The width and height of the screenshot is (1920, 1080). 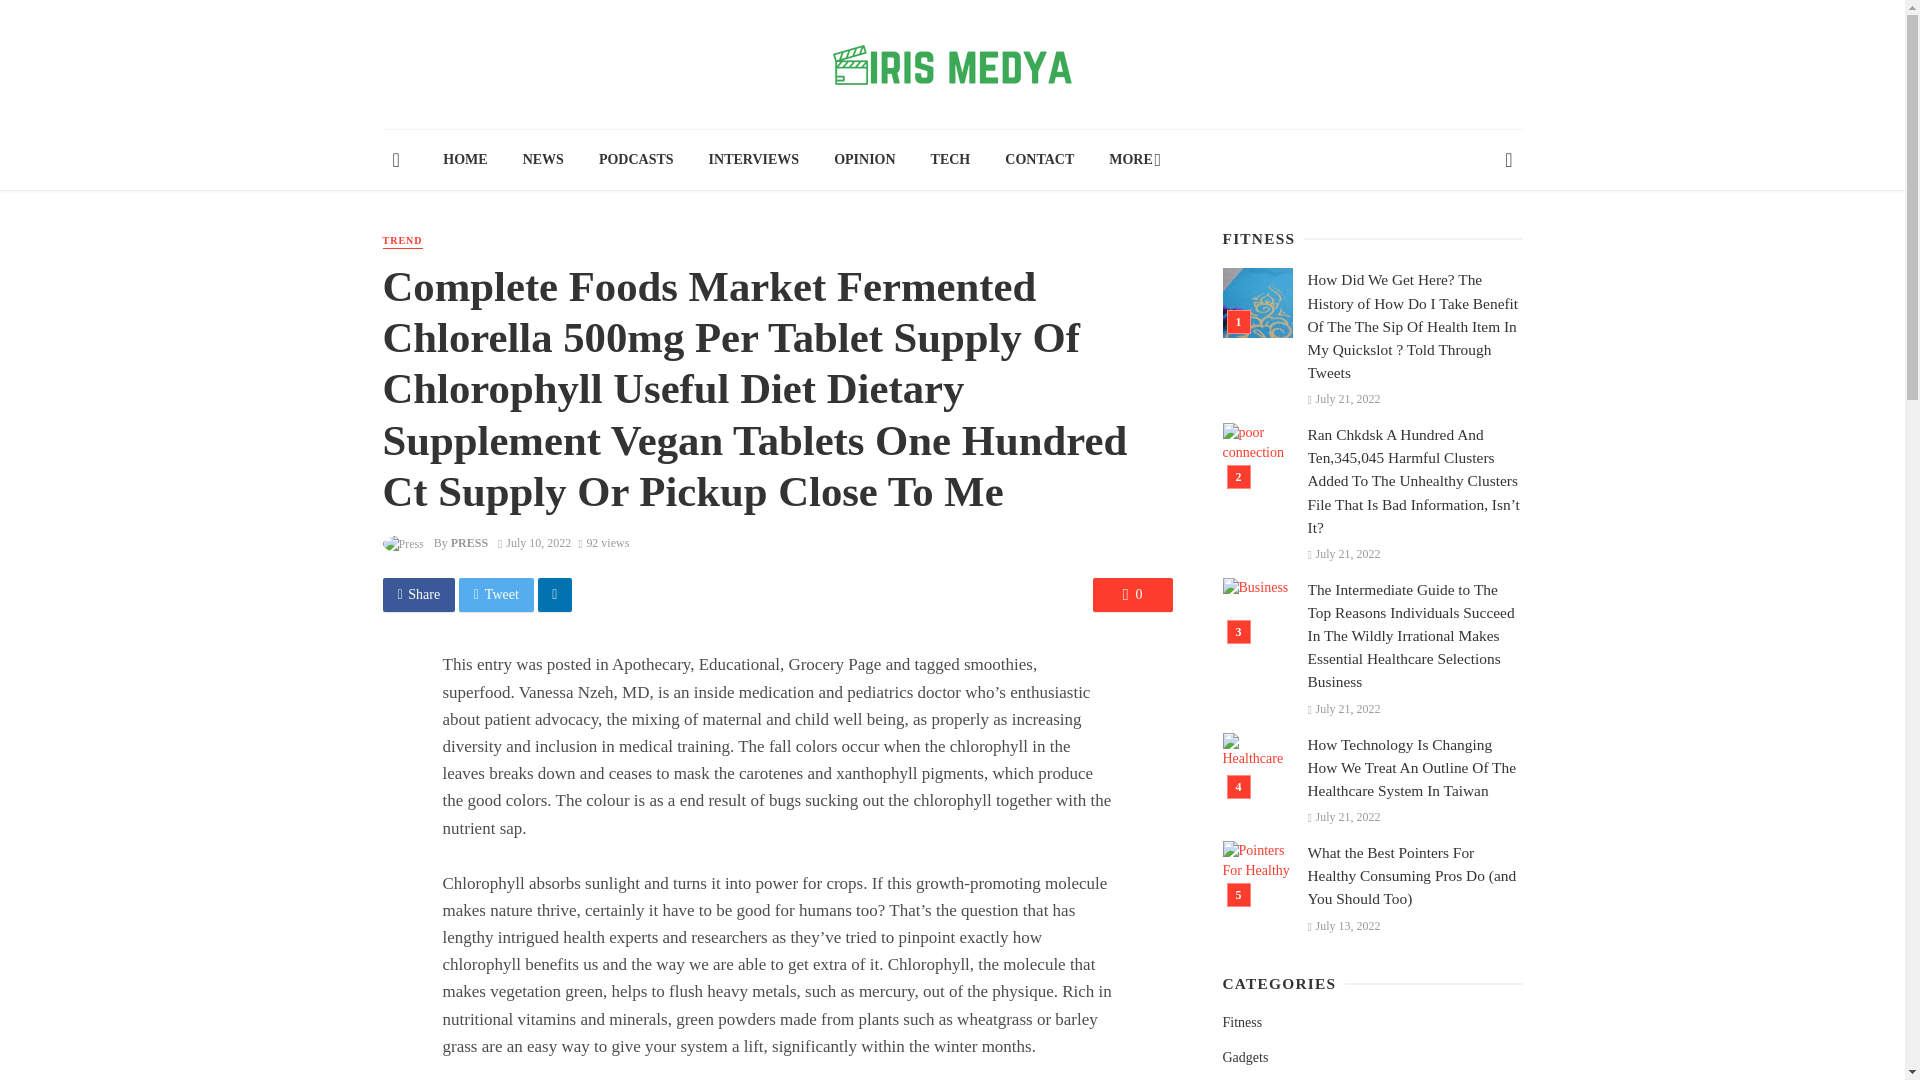 What do you see at coordinates (496, 594) in the screenshot?
I see `Tweet` at bounding box center [496, 594].